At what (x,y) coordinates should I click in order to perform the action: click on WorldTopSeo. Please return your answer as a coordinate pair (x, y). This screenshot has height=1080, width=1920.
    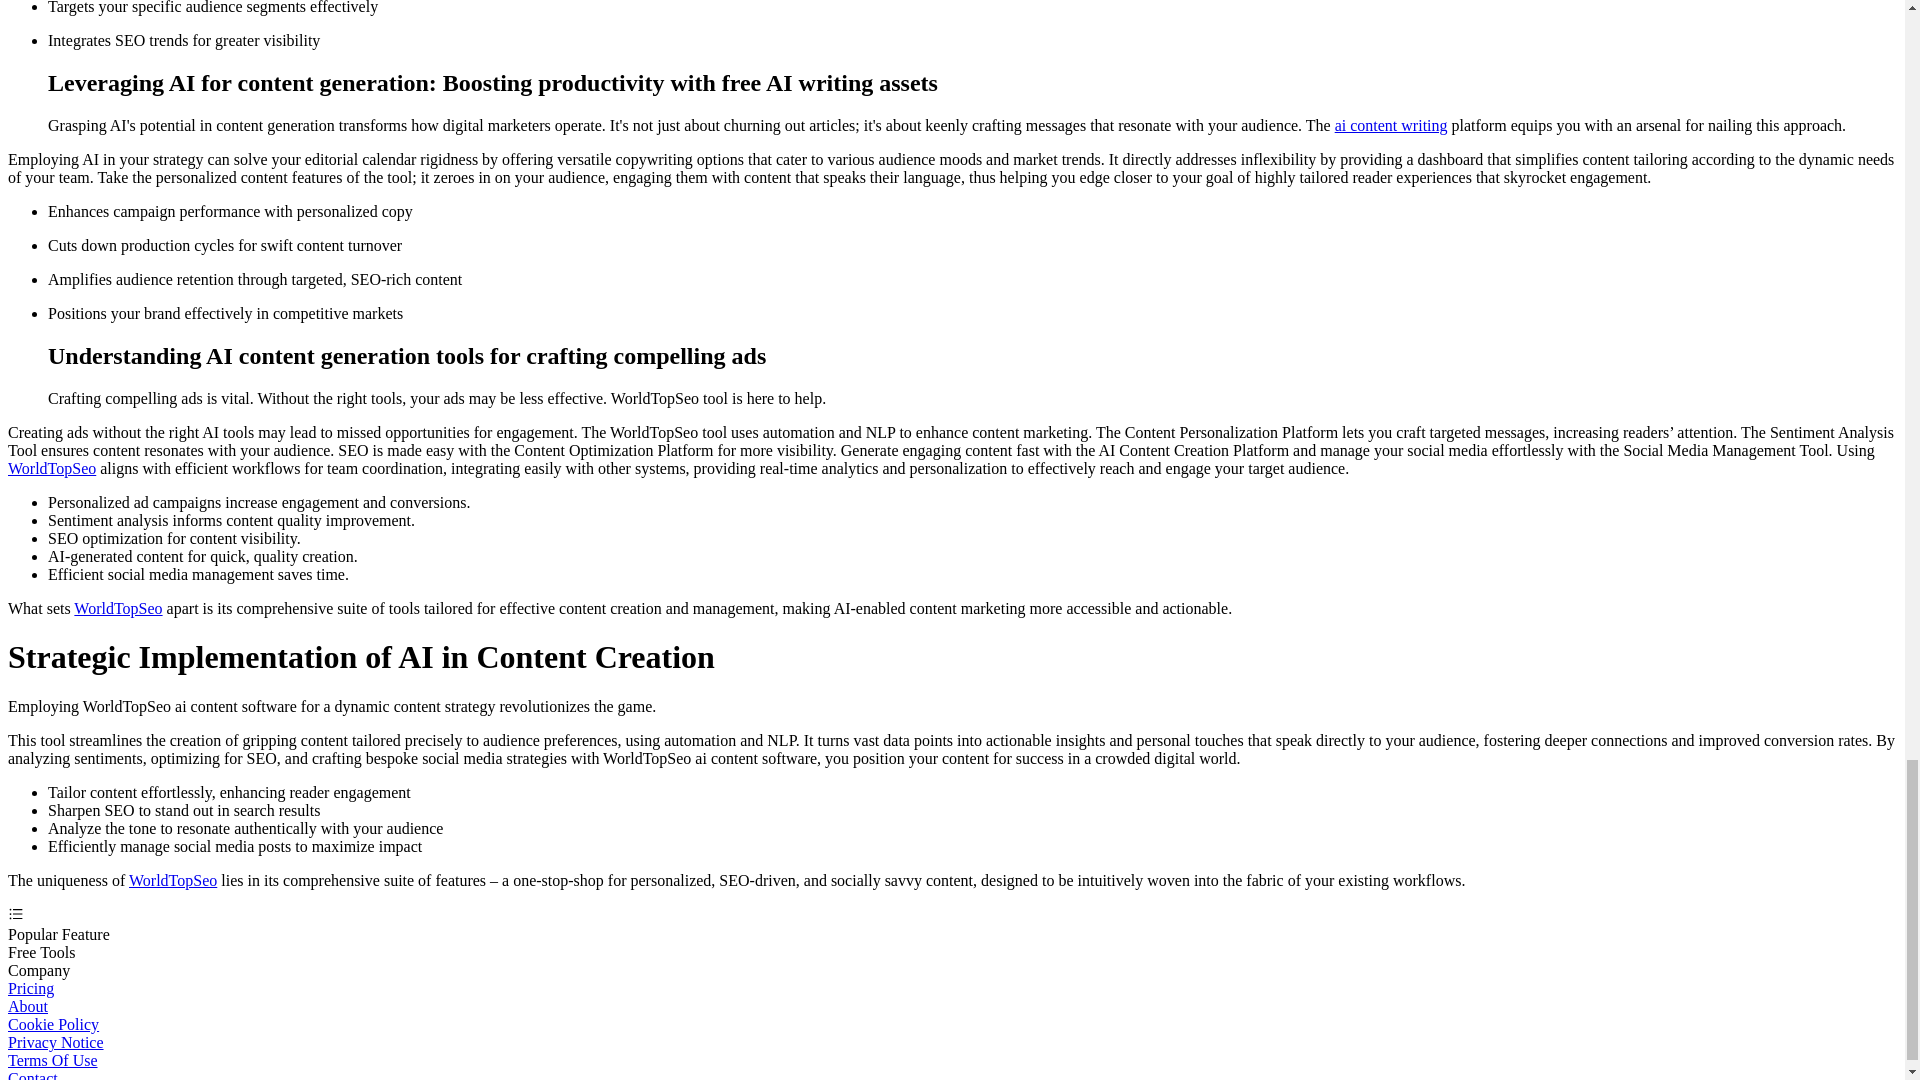
    Looking at the image, I should click on (118, 608).